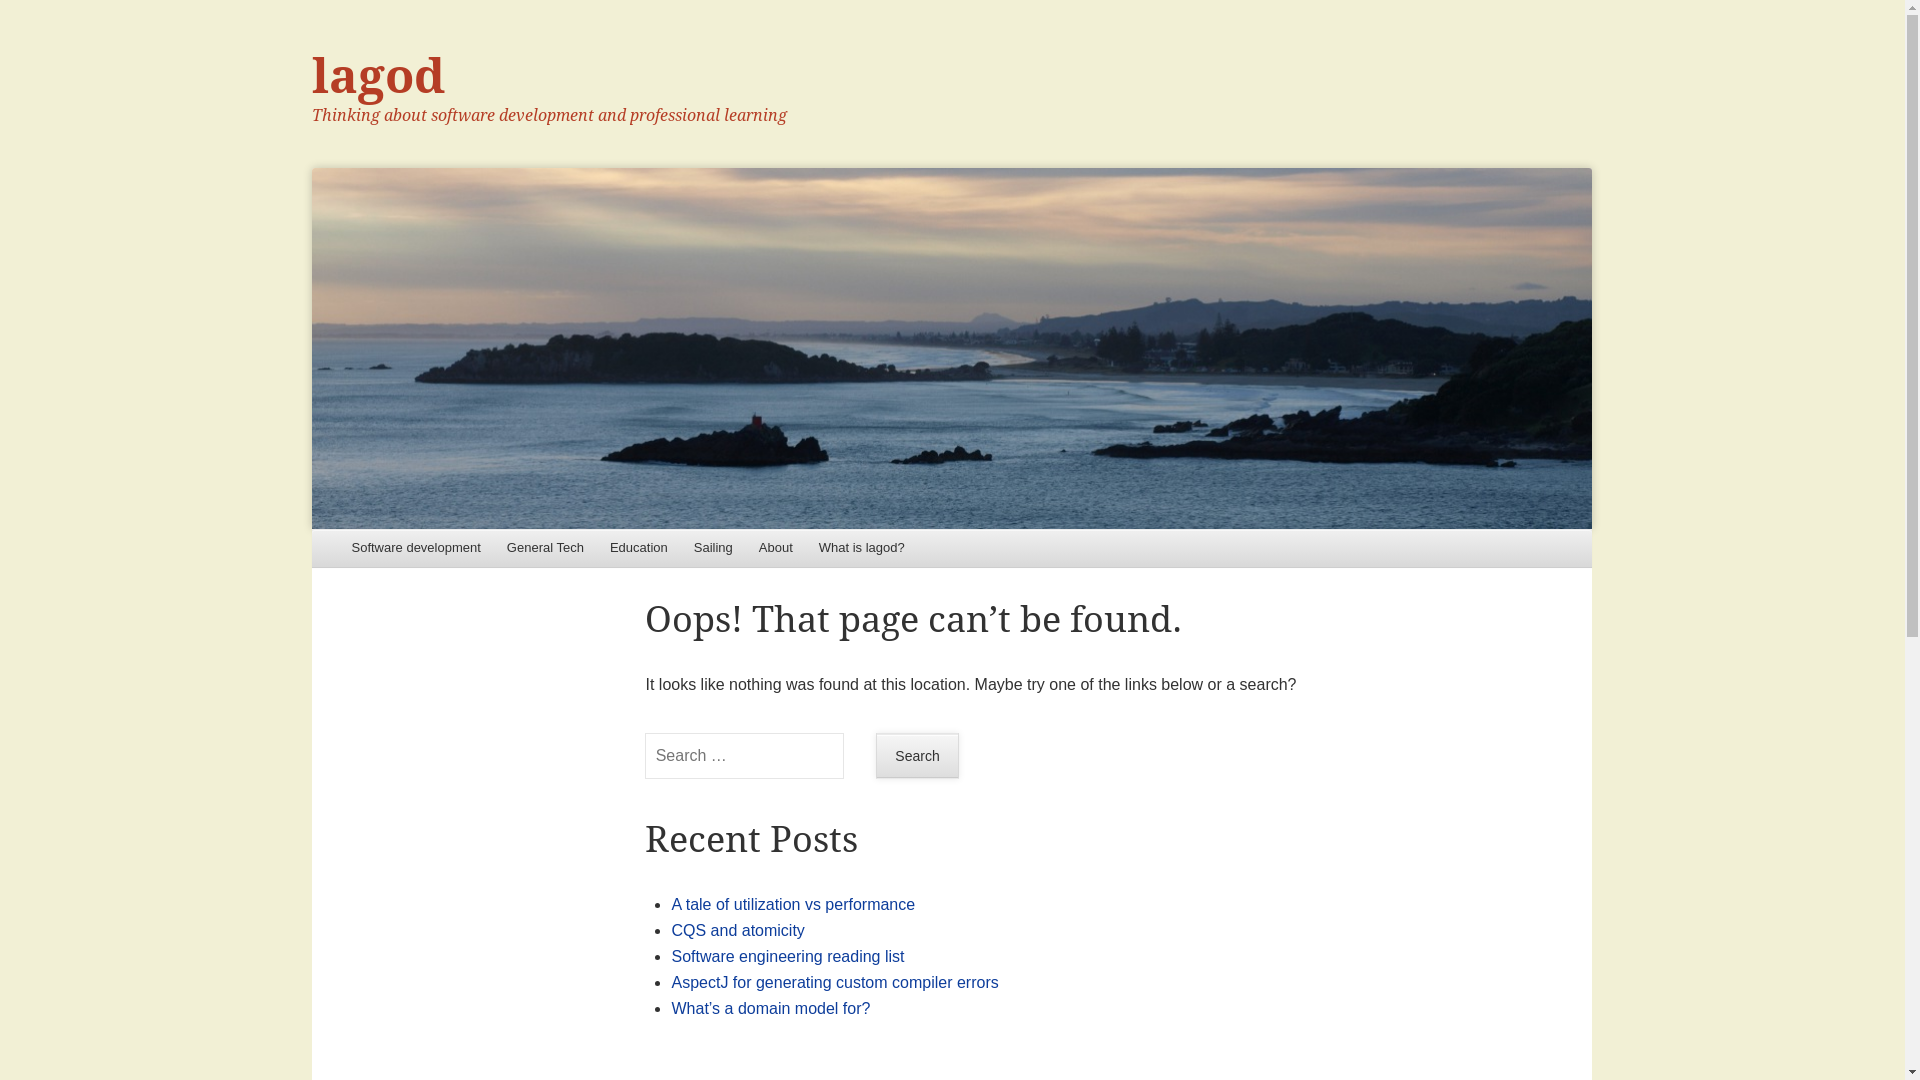 The image size is (1920, 1080). I want to click on lagod, so click(952, 348).